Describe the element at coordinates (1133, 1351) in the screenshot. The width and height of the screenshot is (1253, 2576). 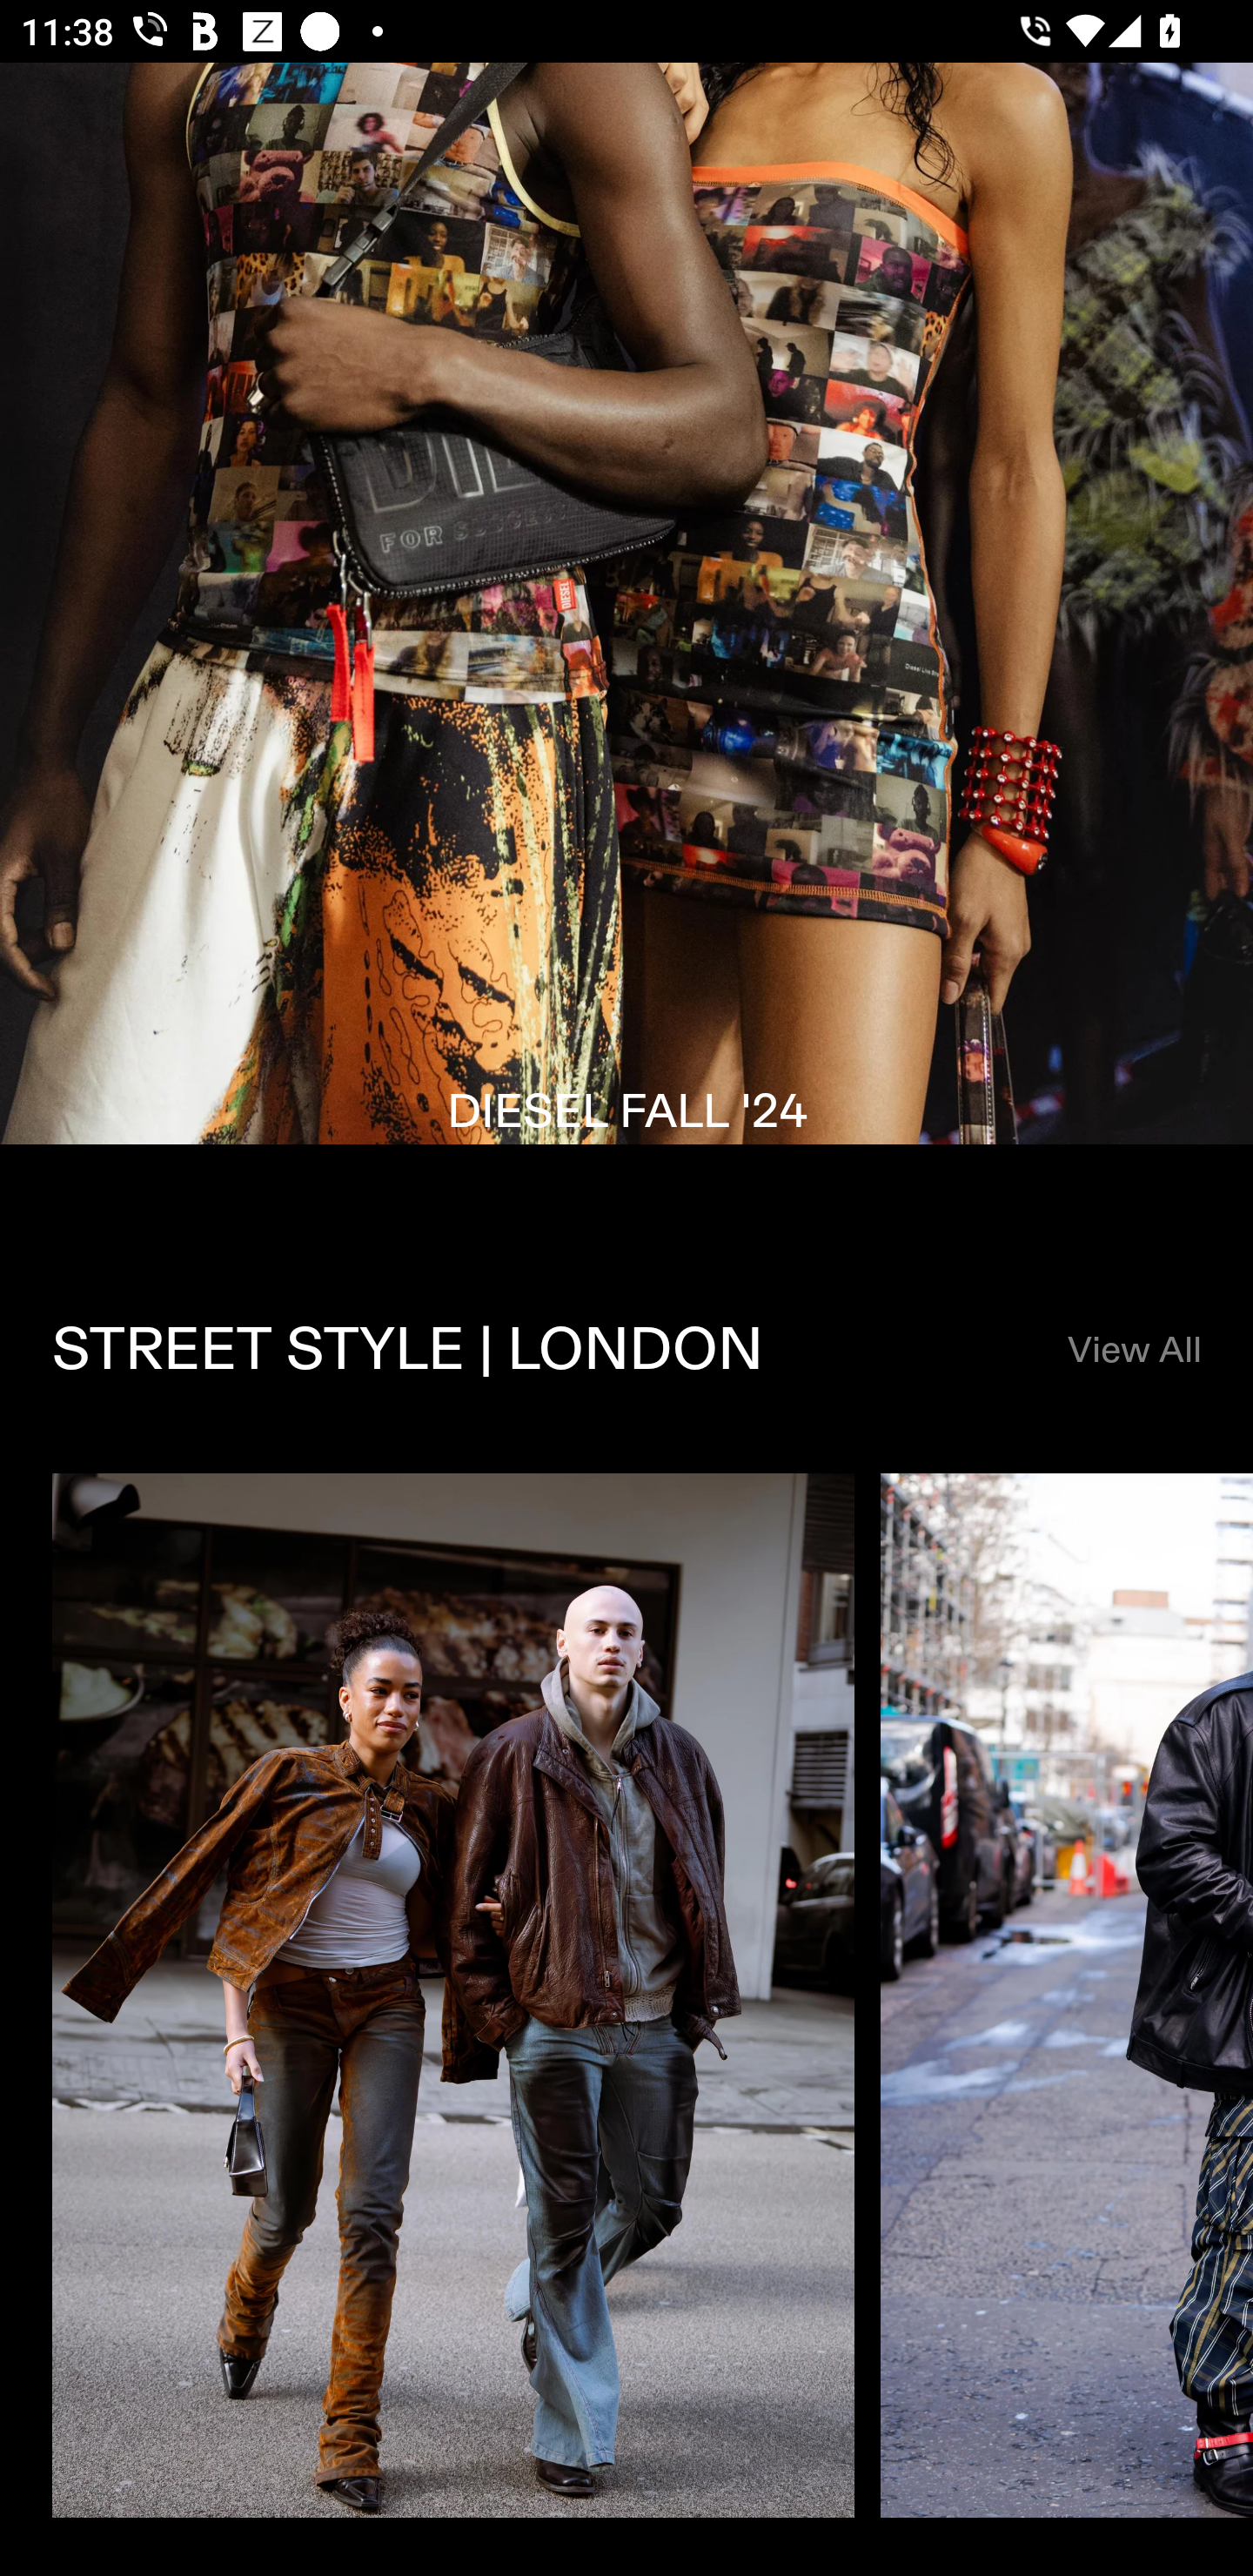
I see `View All` at that location.